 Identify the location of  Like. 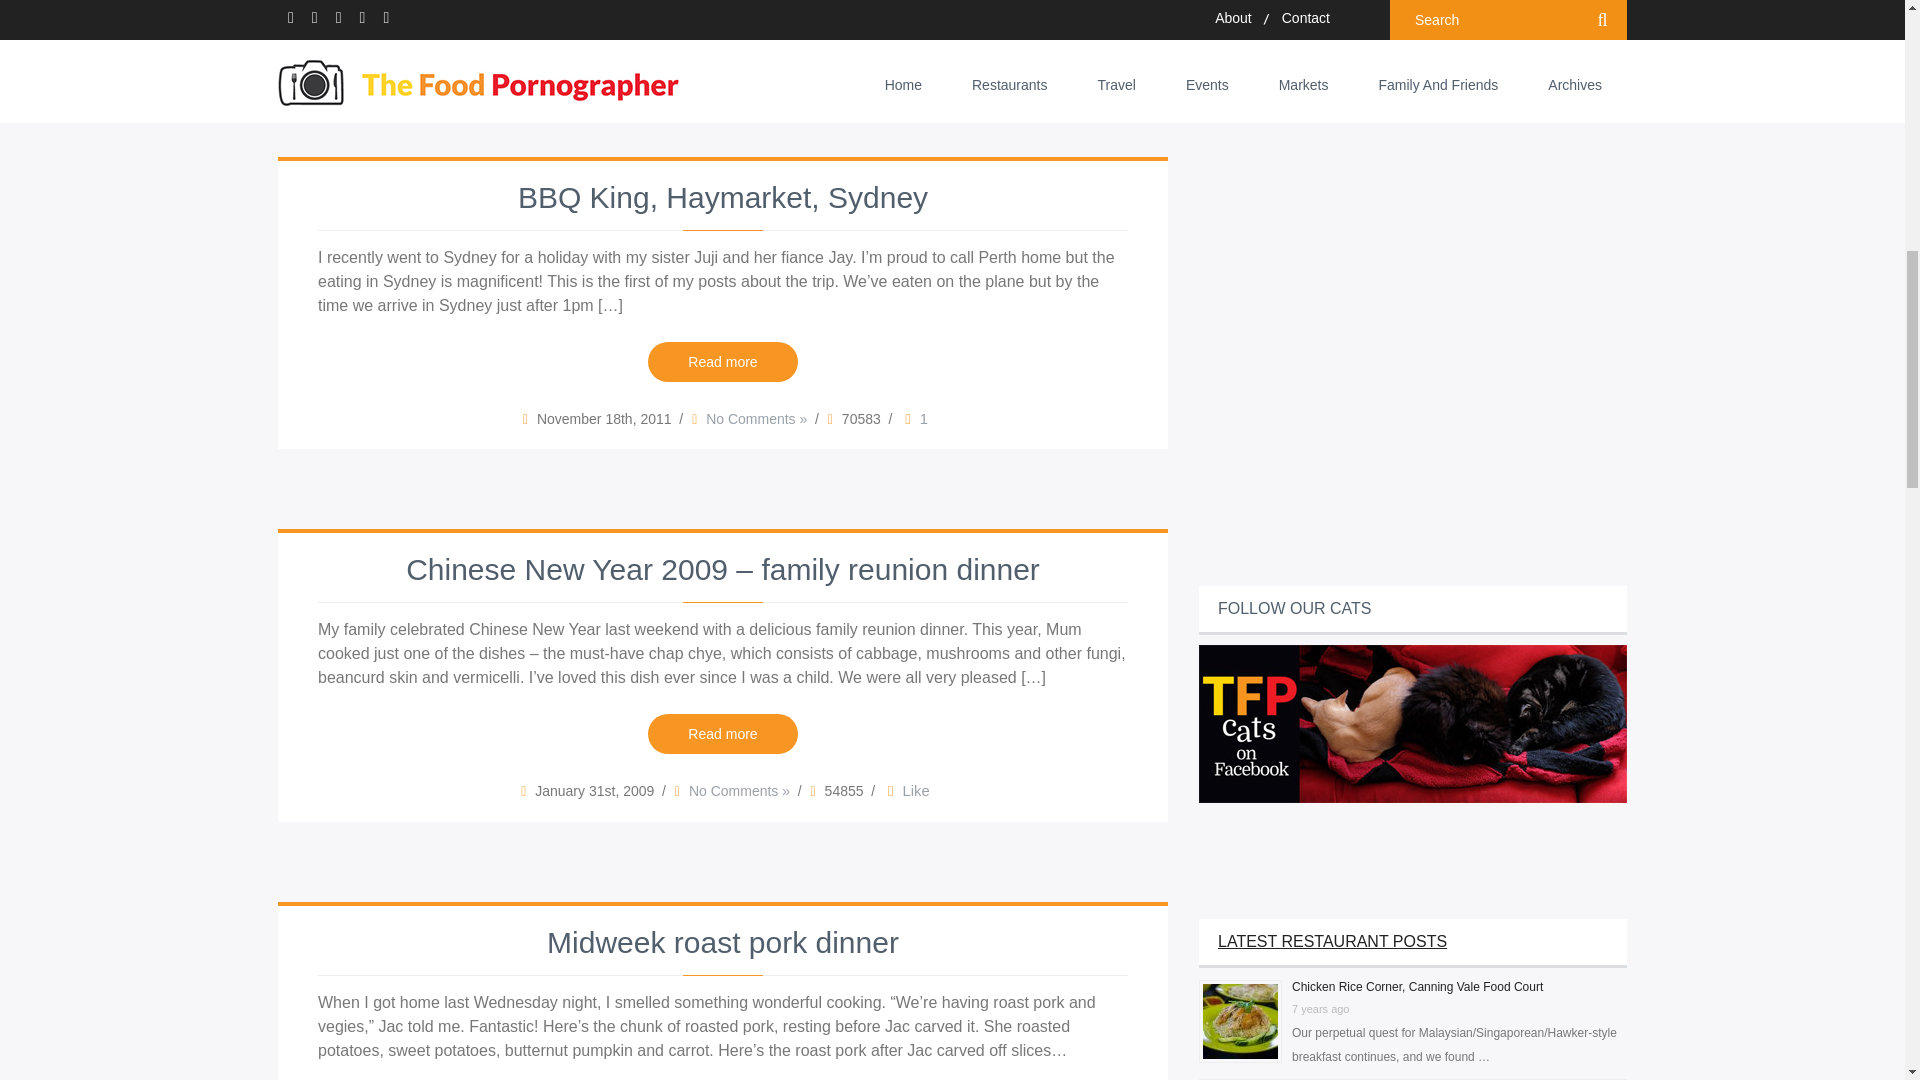
(906, 790).